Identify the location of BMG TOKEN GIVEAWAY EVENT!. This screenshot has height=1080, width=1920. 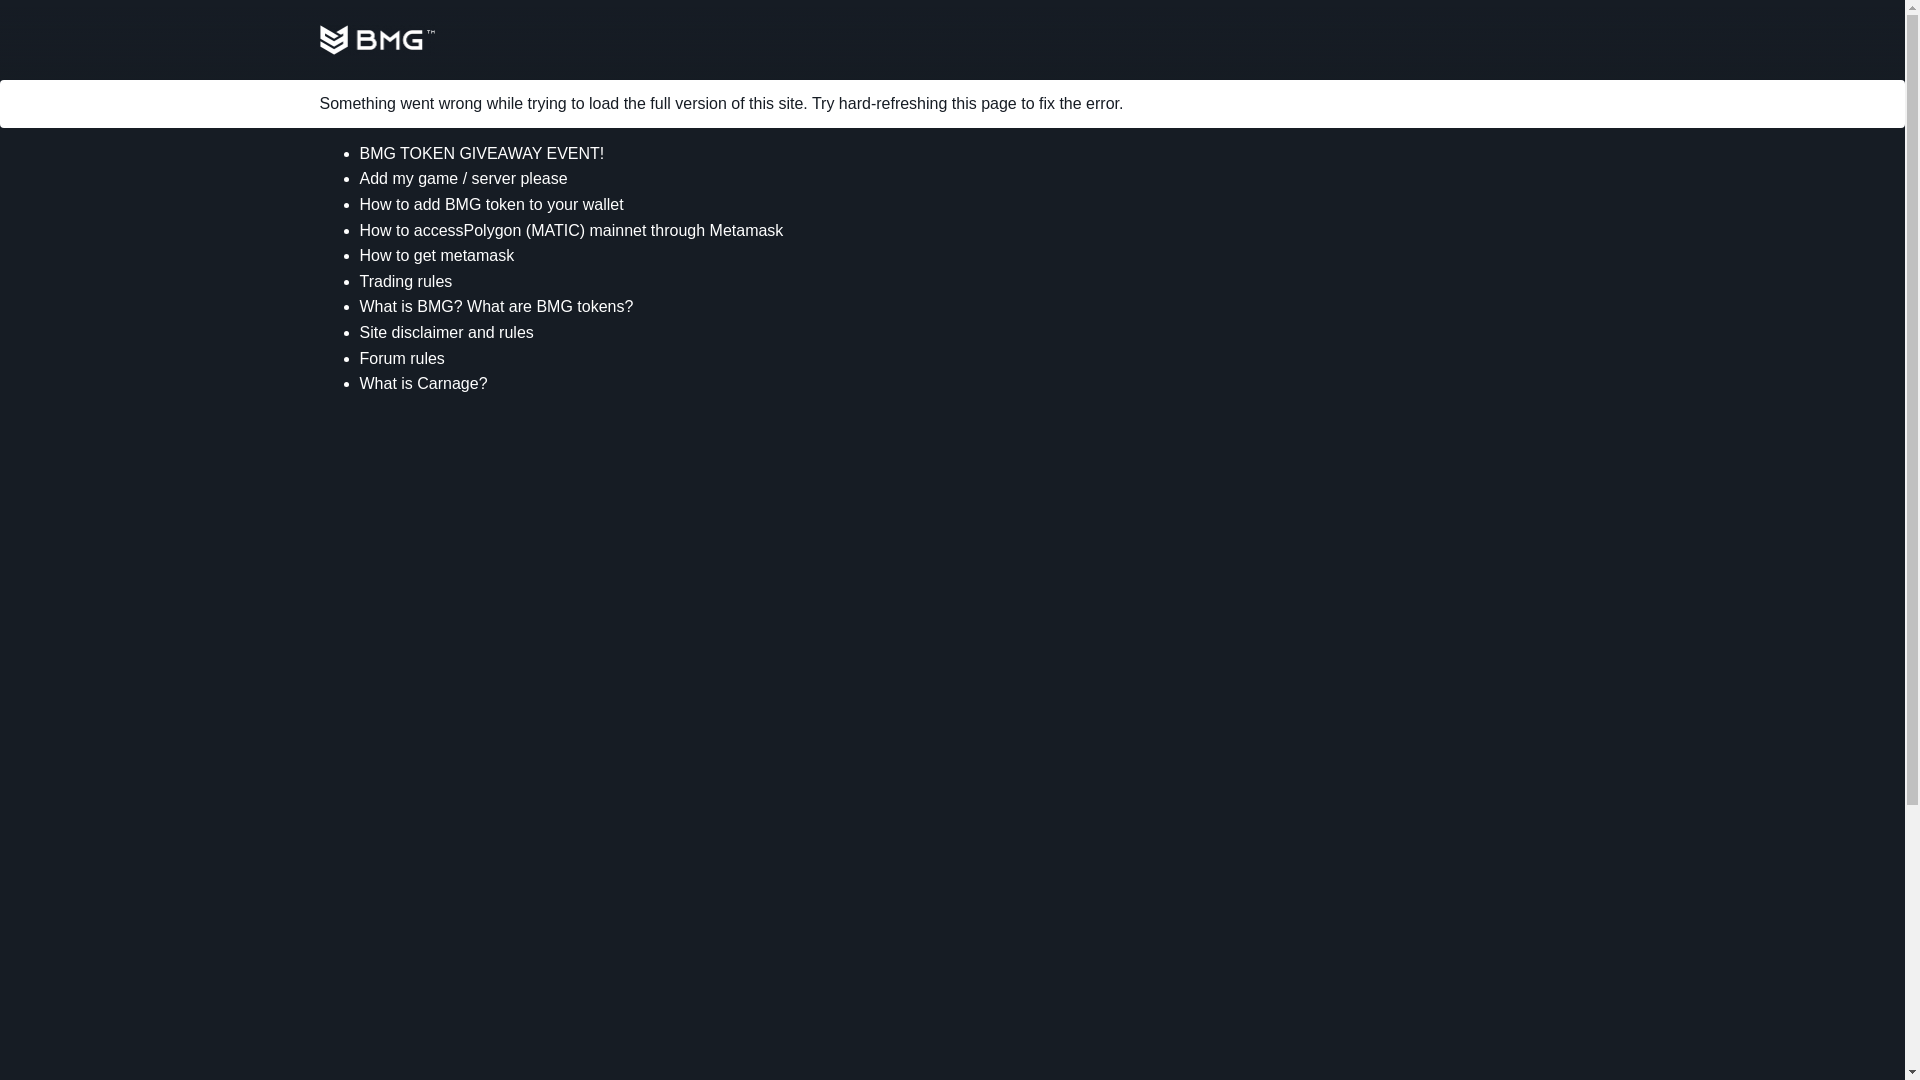
(482, 153).